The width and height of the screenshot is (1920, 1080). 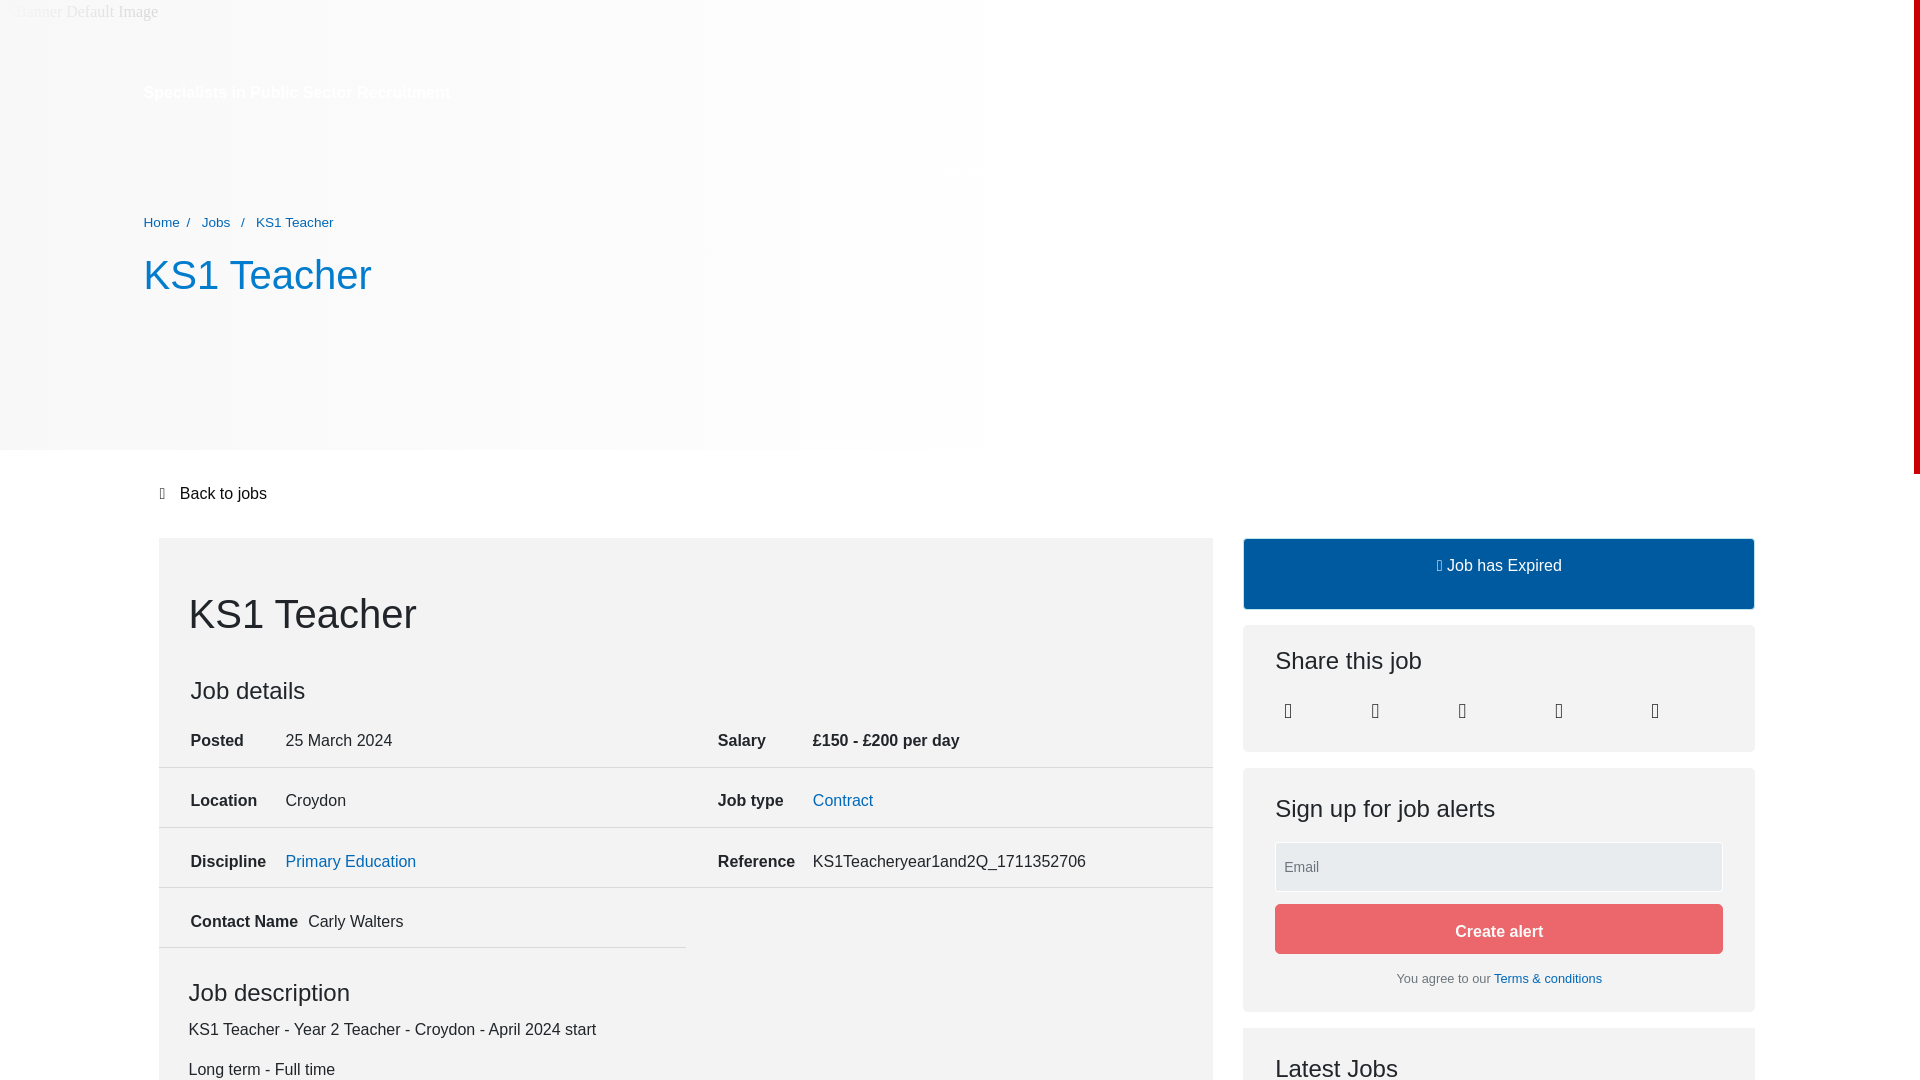 I want to click on Latest Jobs, so click(x=1142, y=168).